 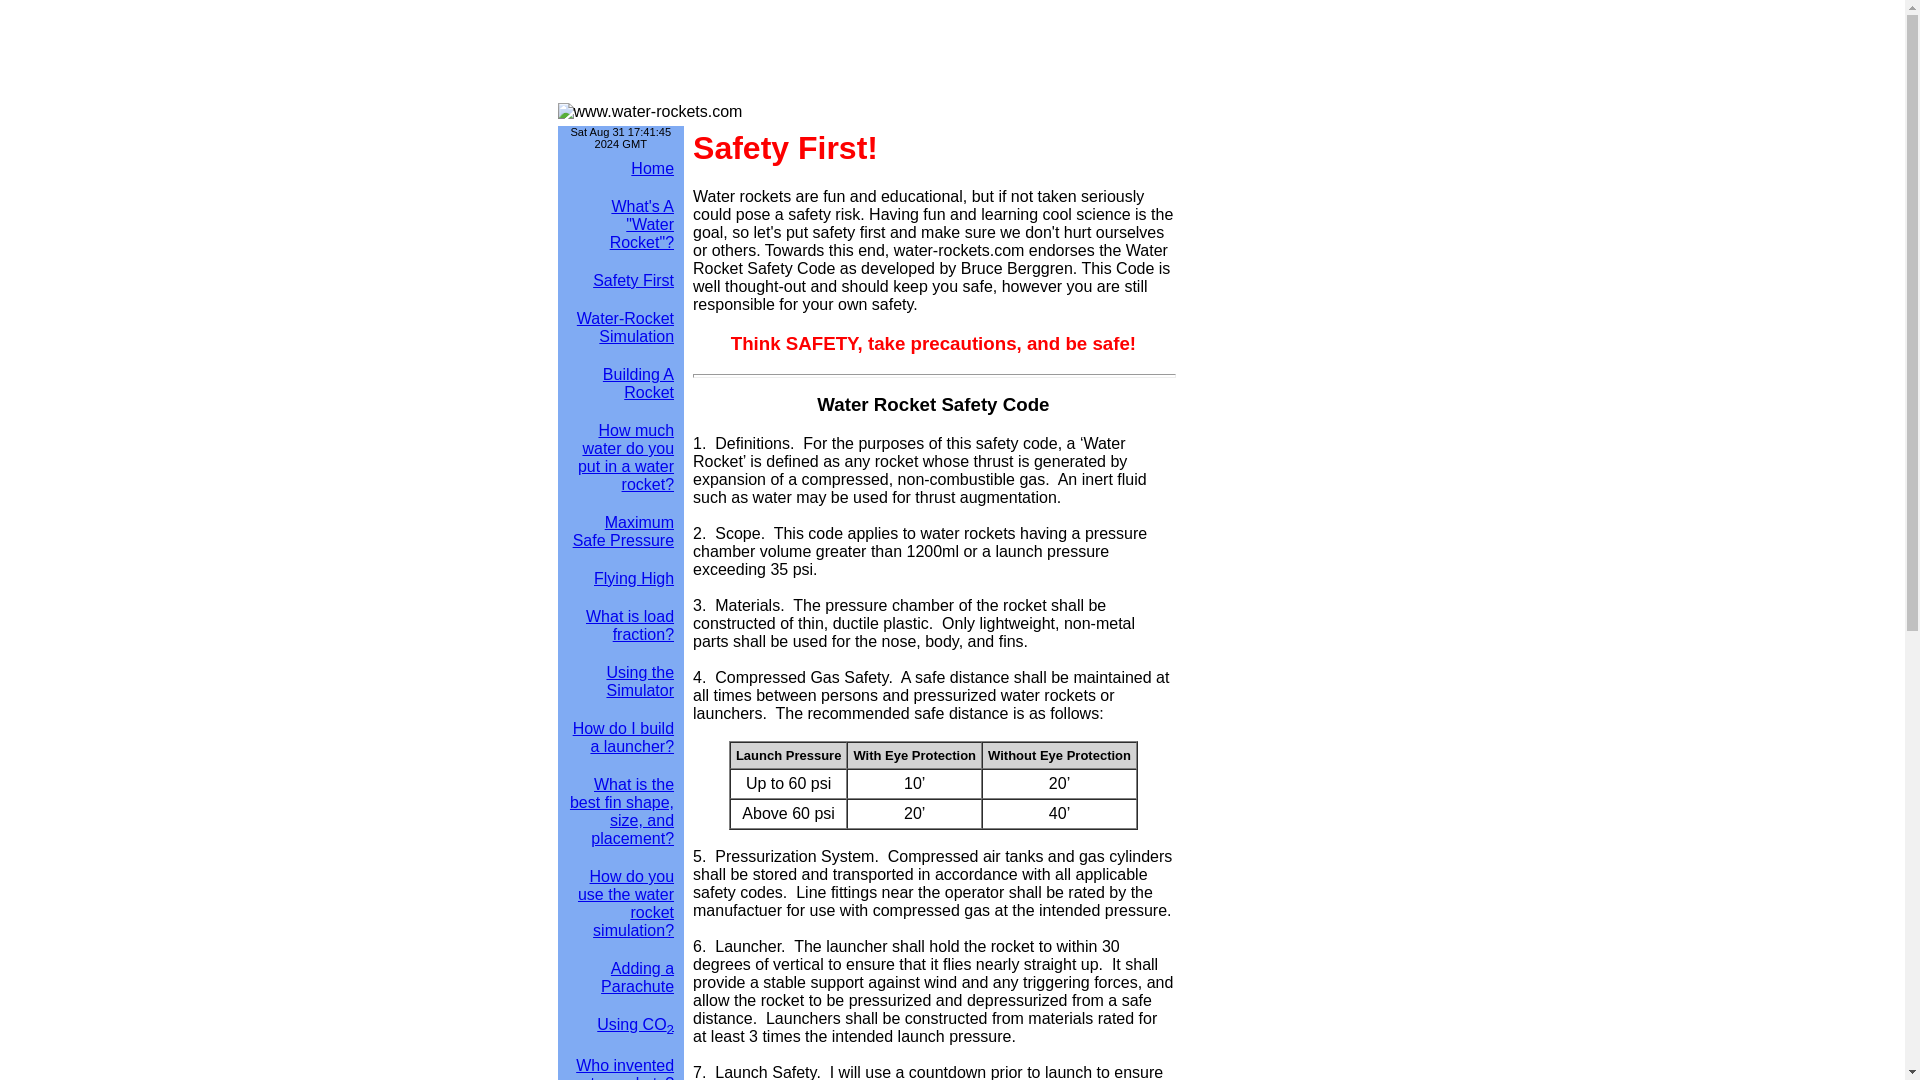 I want to click on Home, so click(x=652, y=168).